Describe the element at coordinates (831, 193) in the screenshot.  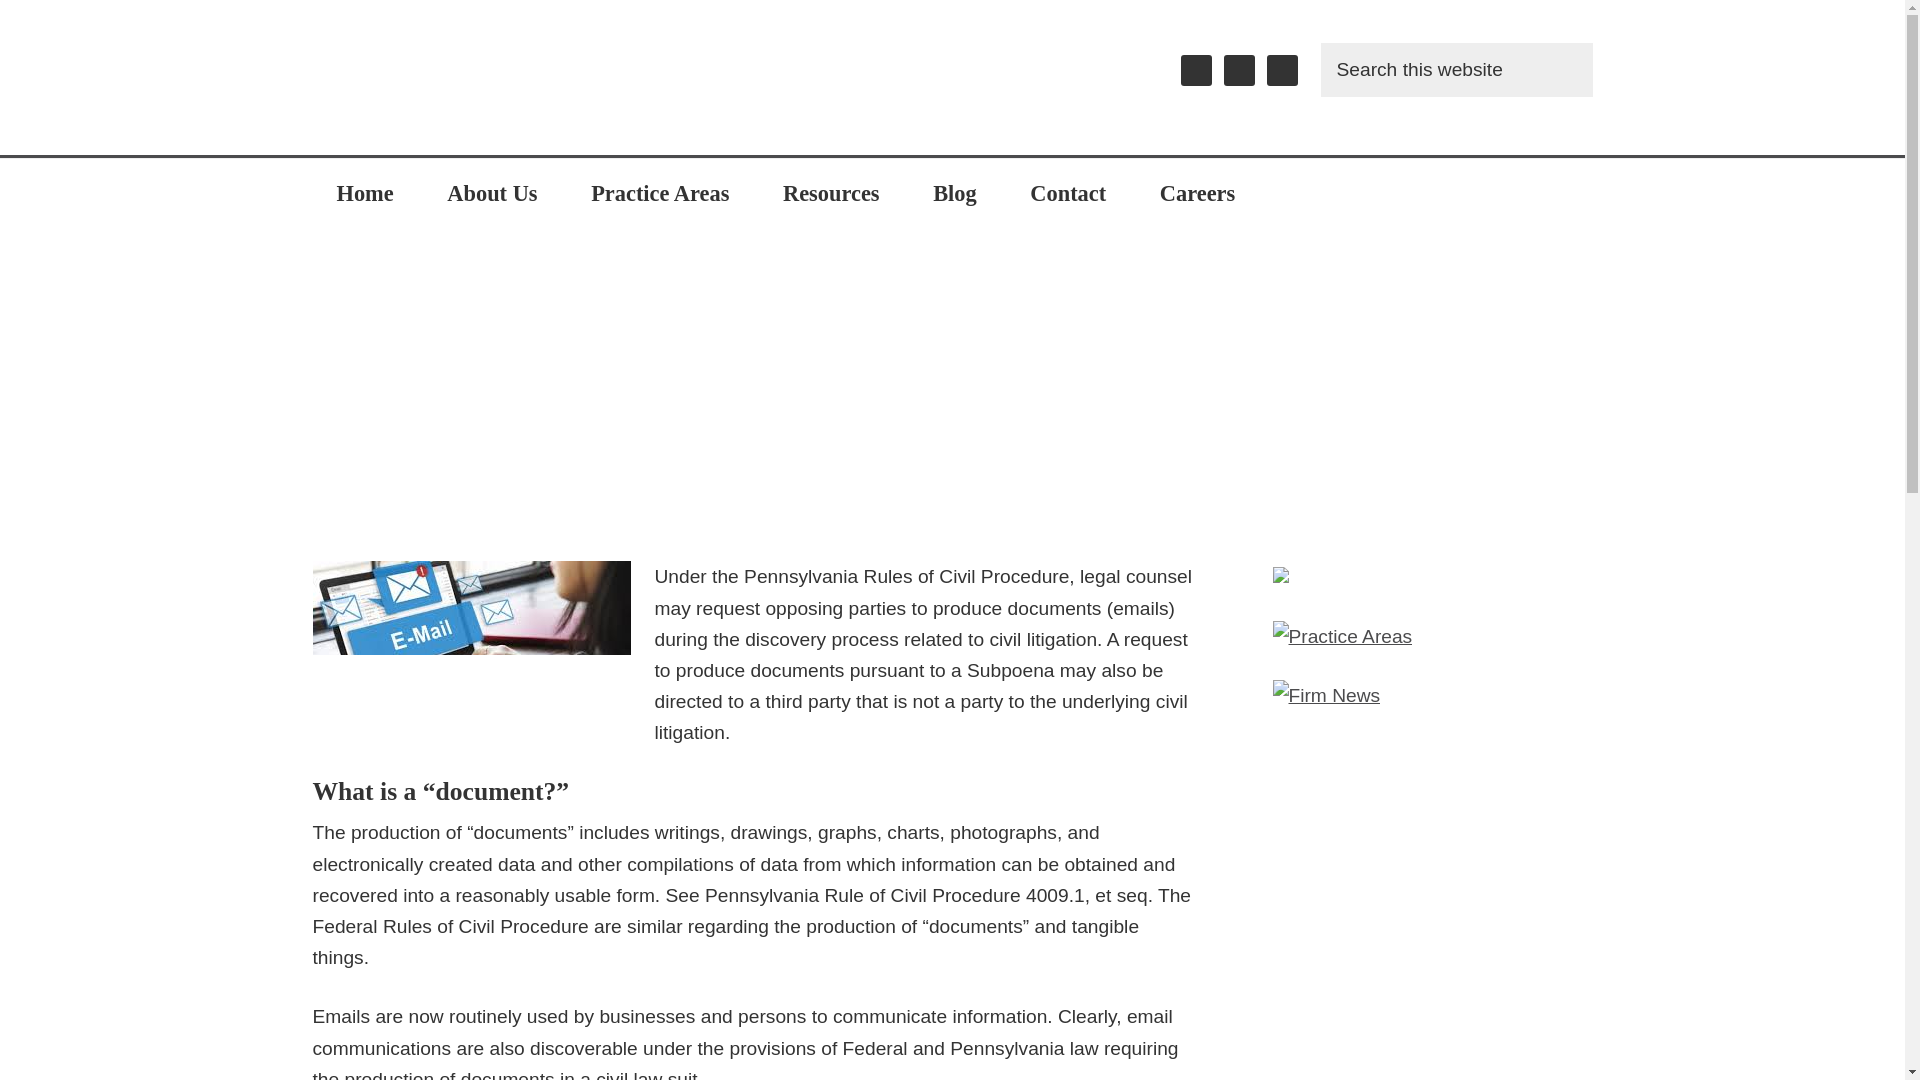
I see `Resources` at that location.